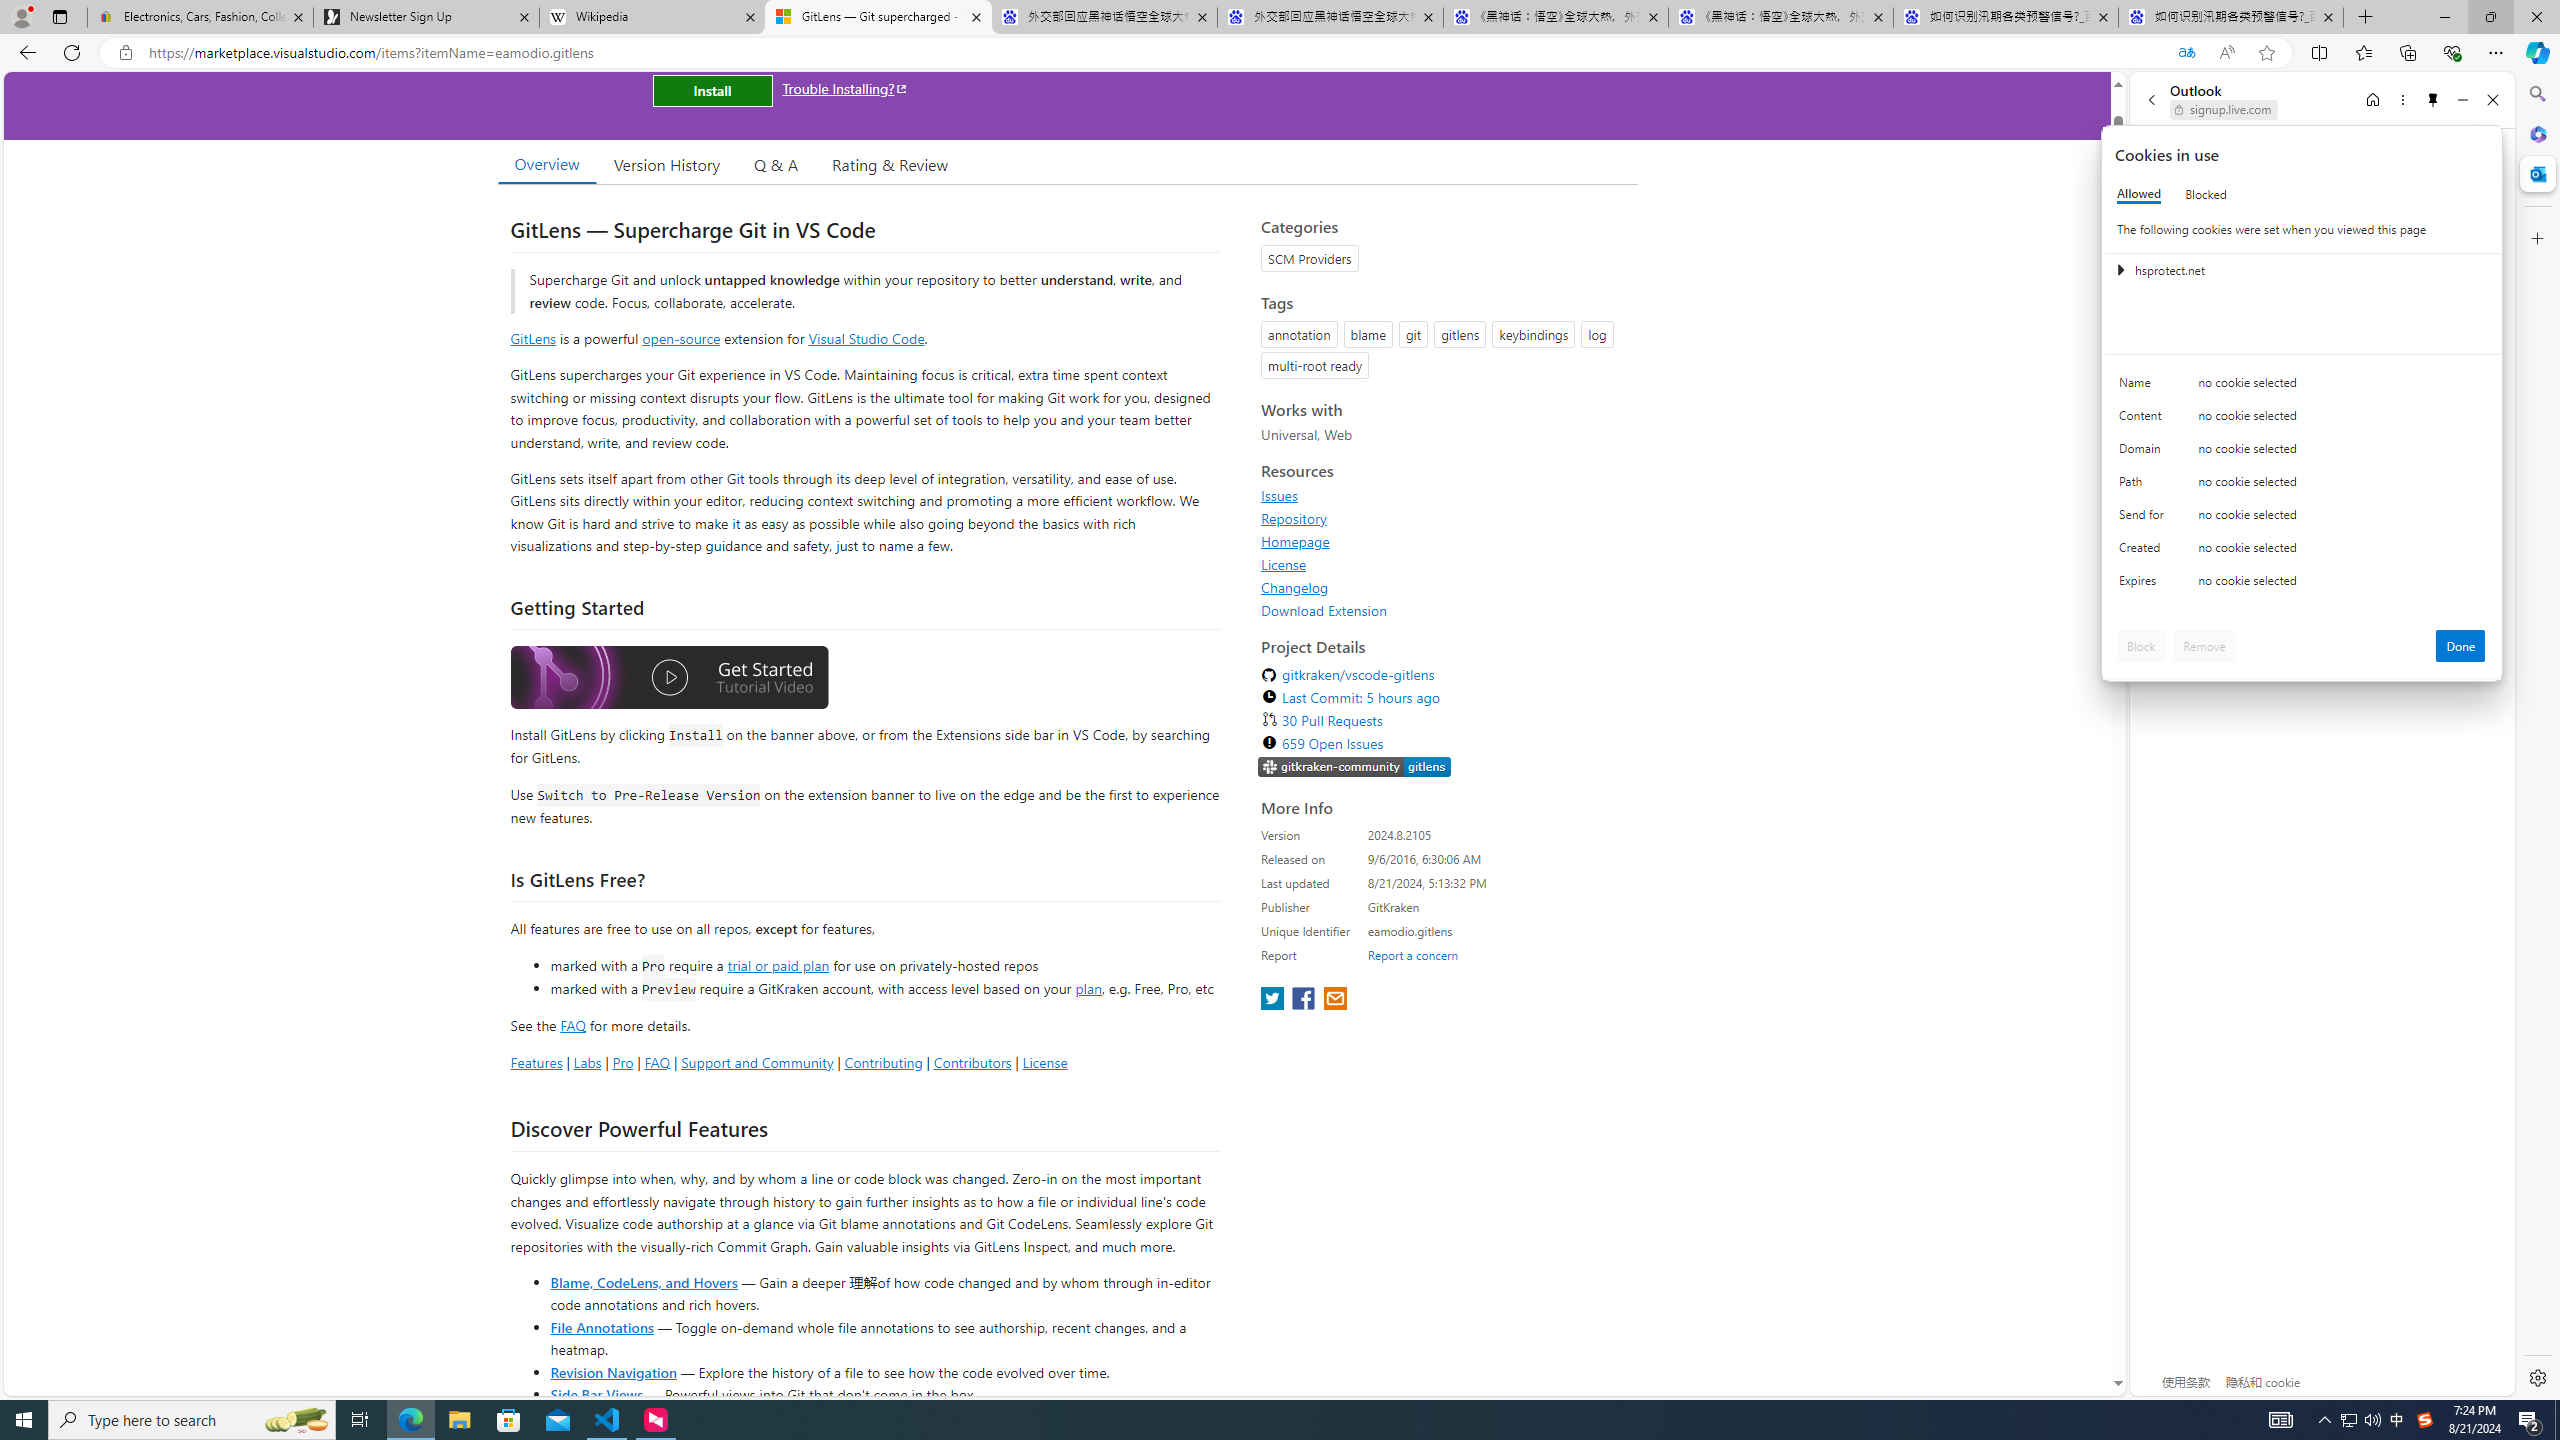  Describe the element at coordinates (1444, 610) in the screenshot. I see `Download Extension` at that location.